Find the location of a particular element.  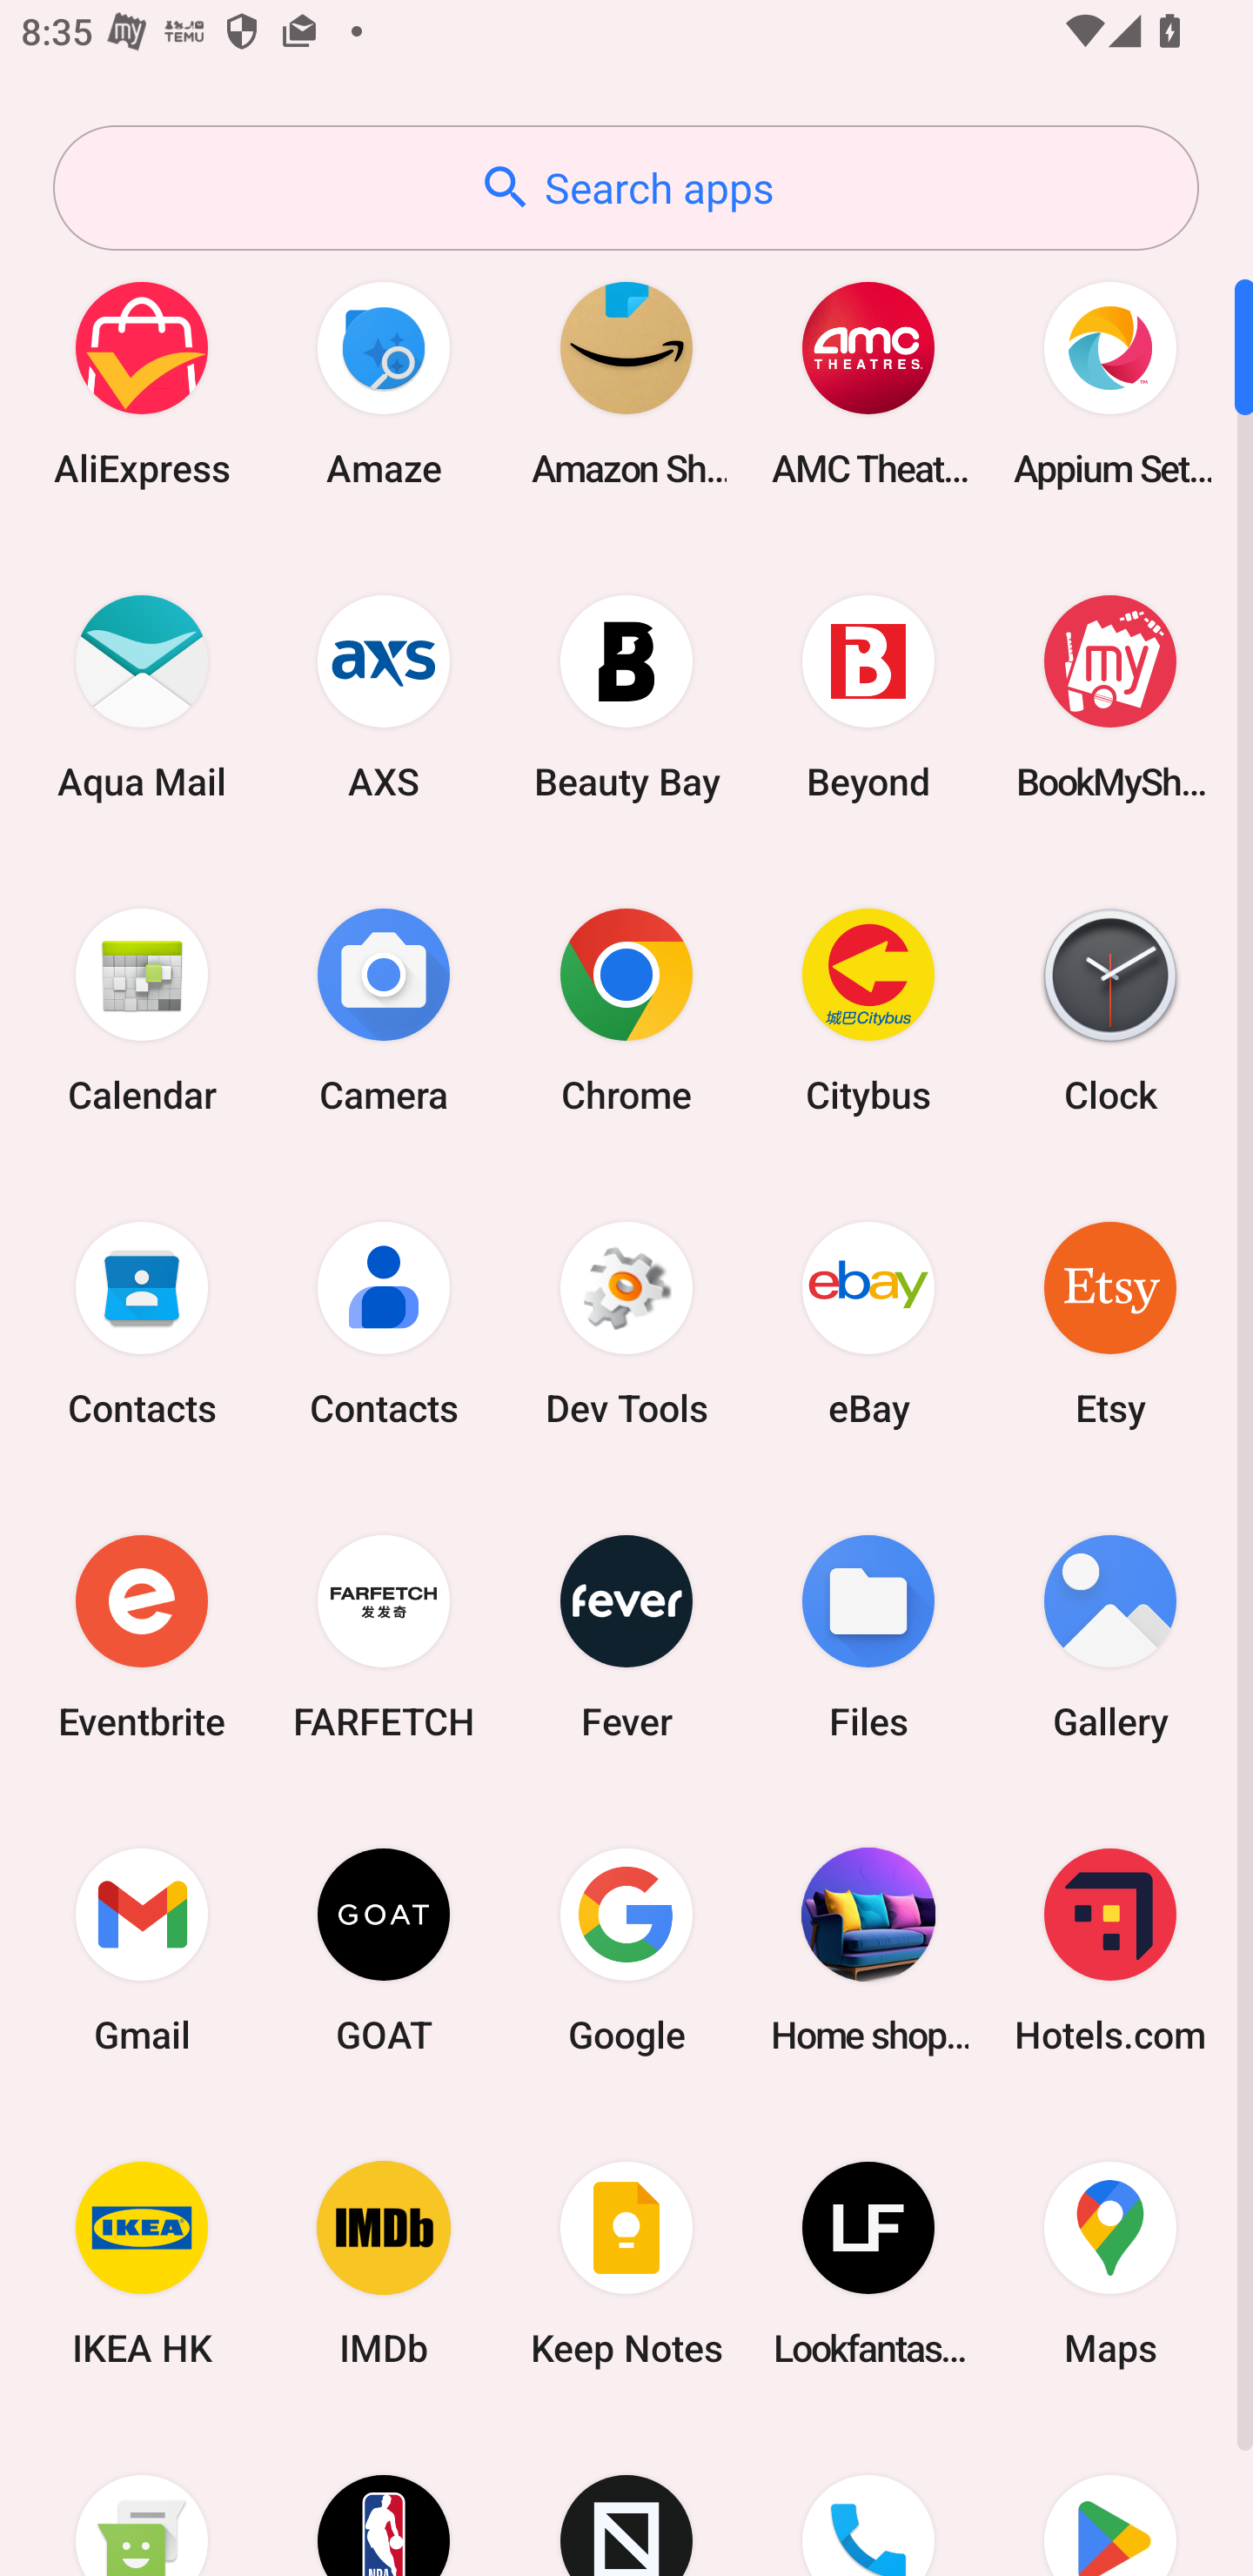

Amazon Shopping is located at coordinates (626, 383).